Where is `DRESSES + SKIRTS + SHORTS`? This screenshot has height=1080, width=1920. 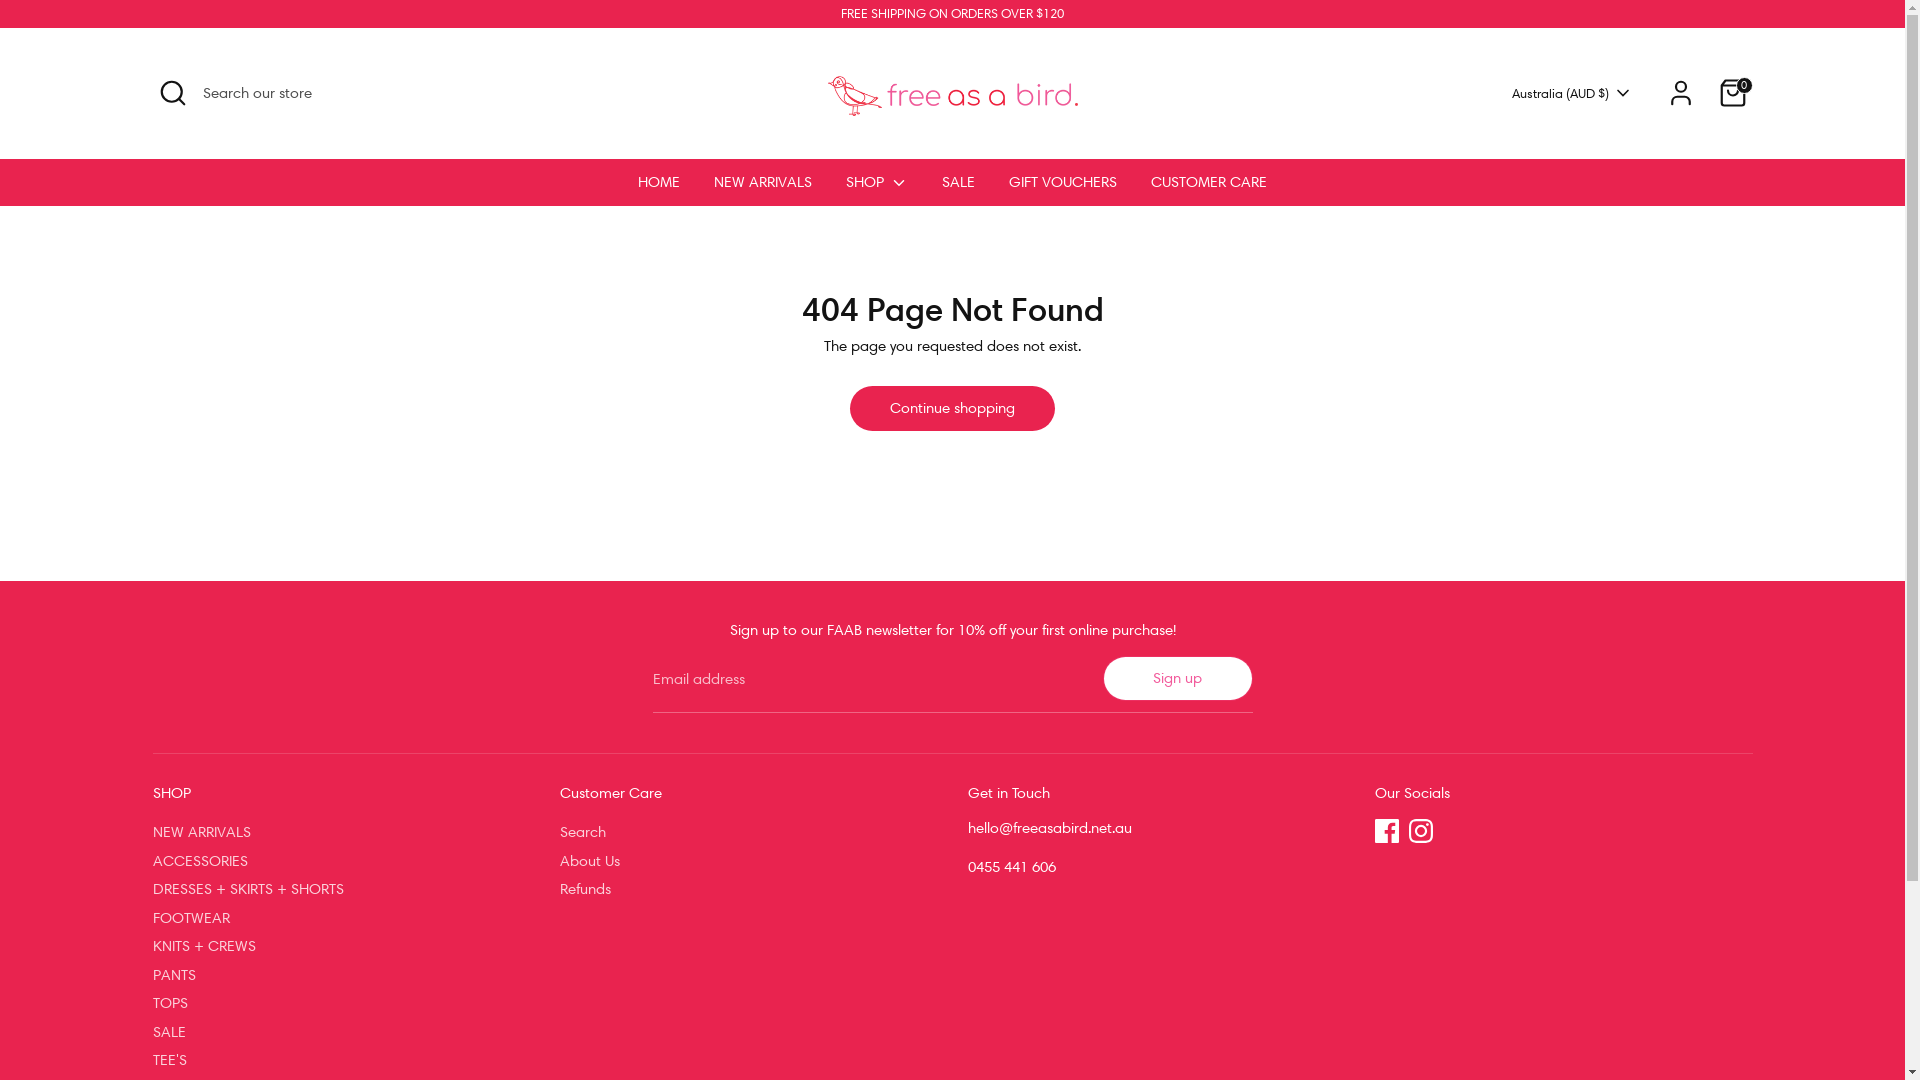 DRESSES + SKIRTS + SHORTS is located at coordinates (248, 889).